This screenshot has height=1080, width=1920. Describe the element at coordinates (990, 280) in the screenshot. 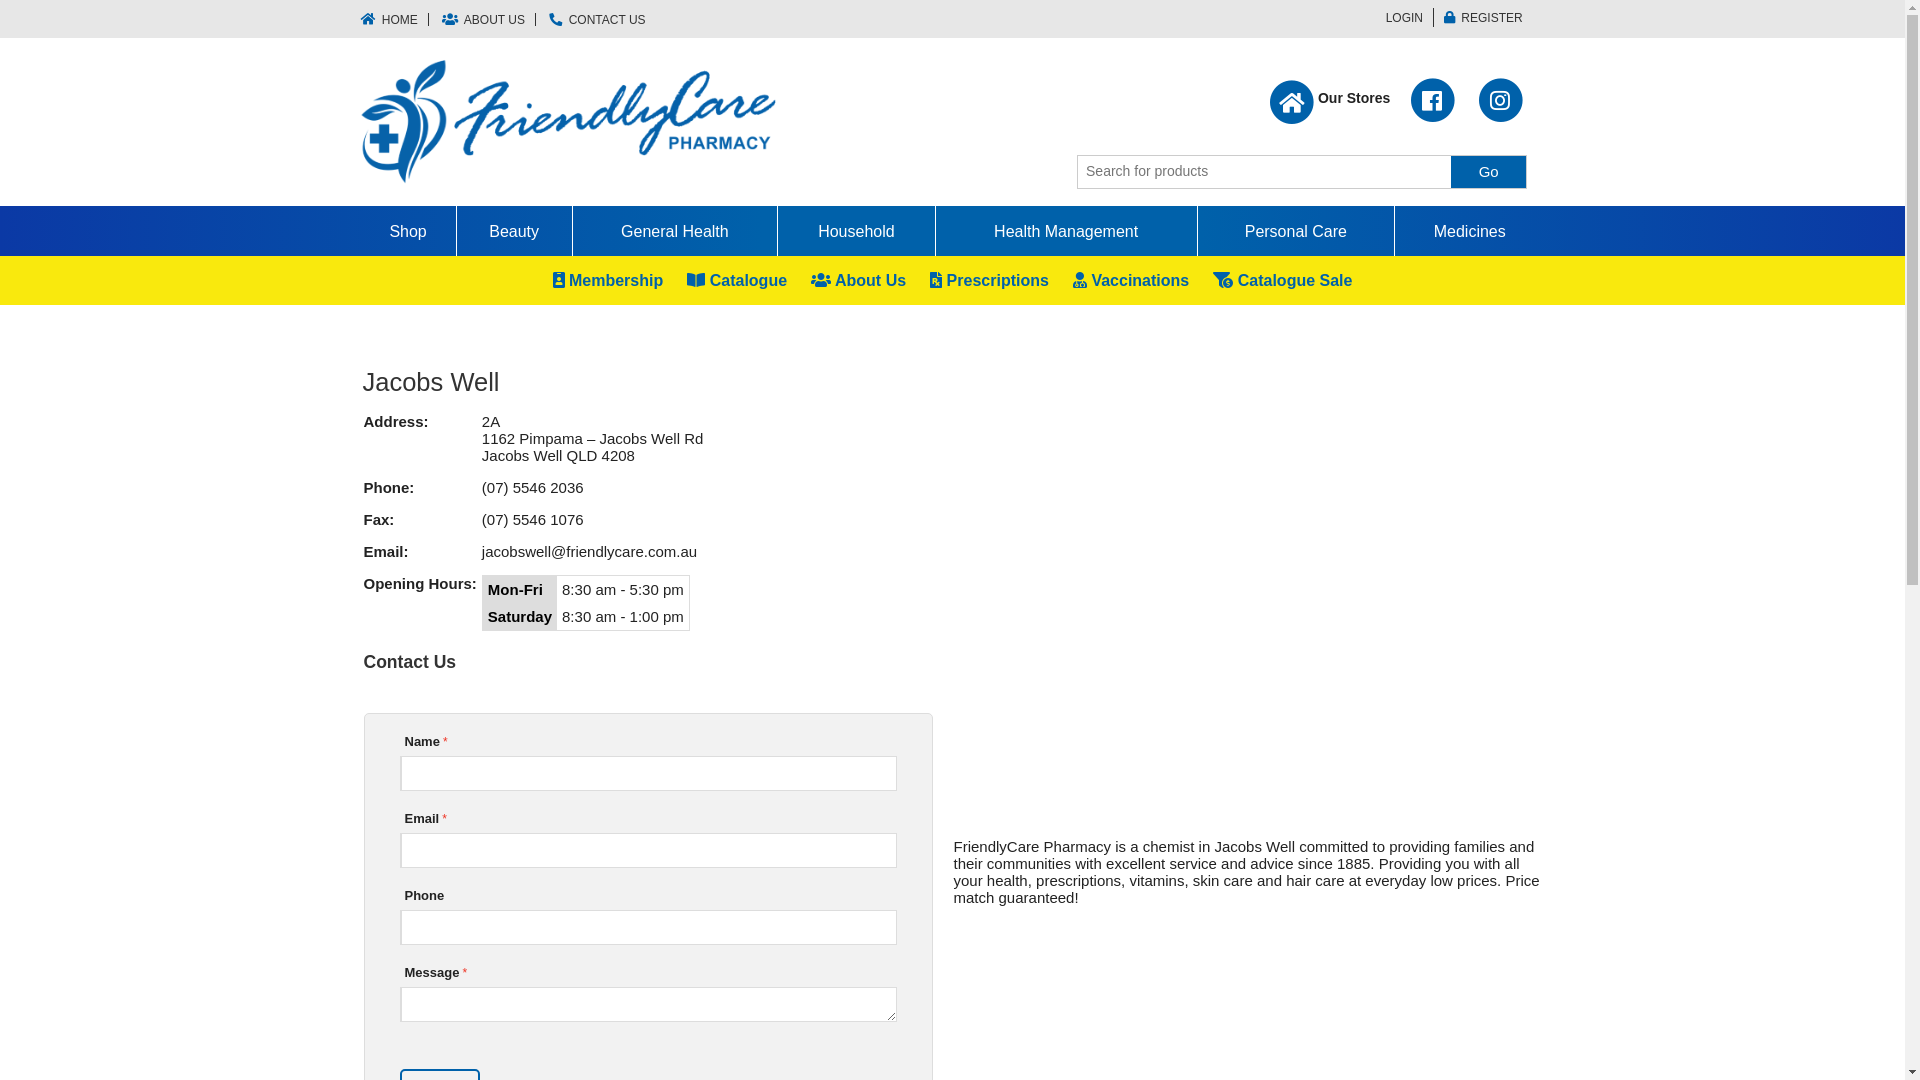

I see `Prescriptions` at that location.